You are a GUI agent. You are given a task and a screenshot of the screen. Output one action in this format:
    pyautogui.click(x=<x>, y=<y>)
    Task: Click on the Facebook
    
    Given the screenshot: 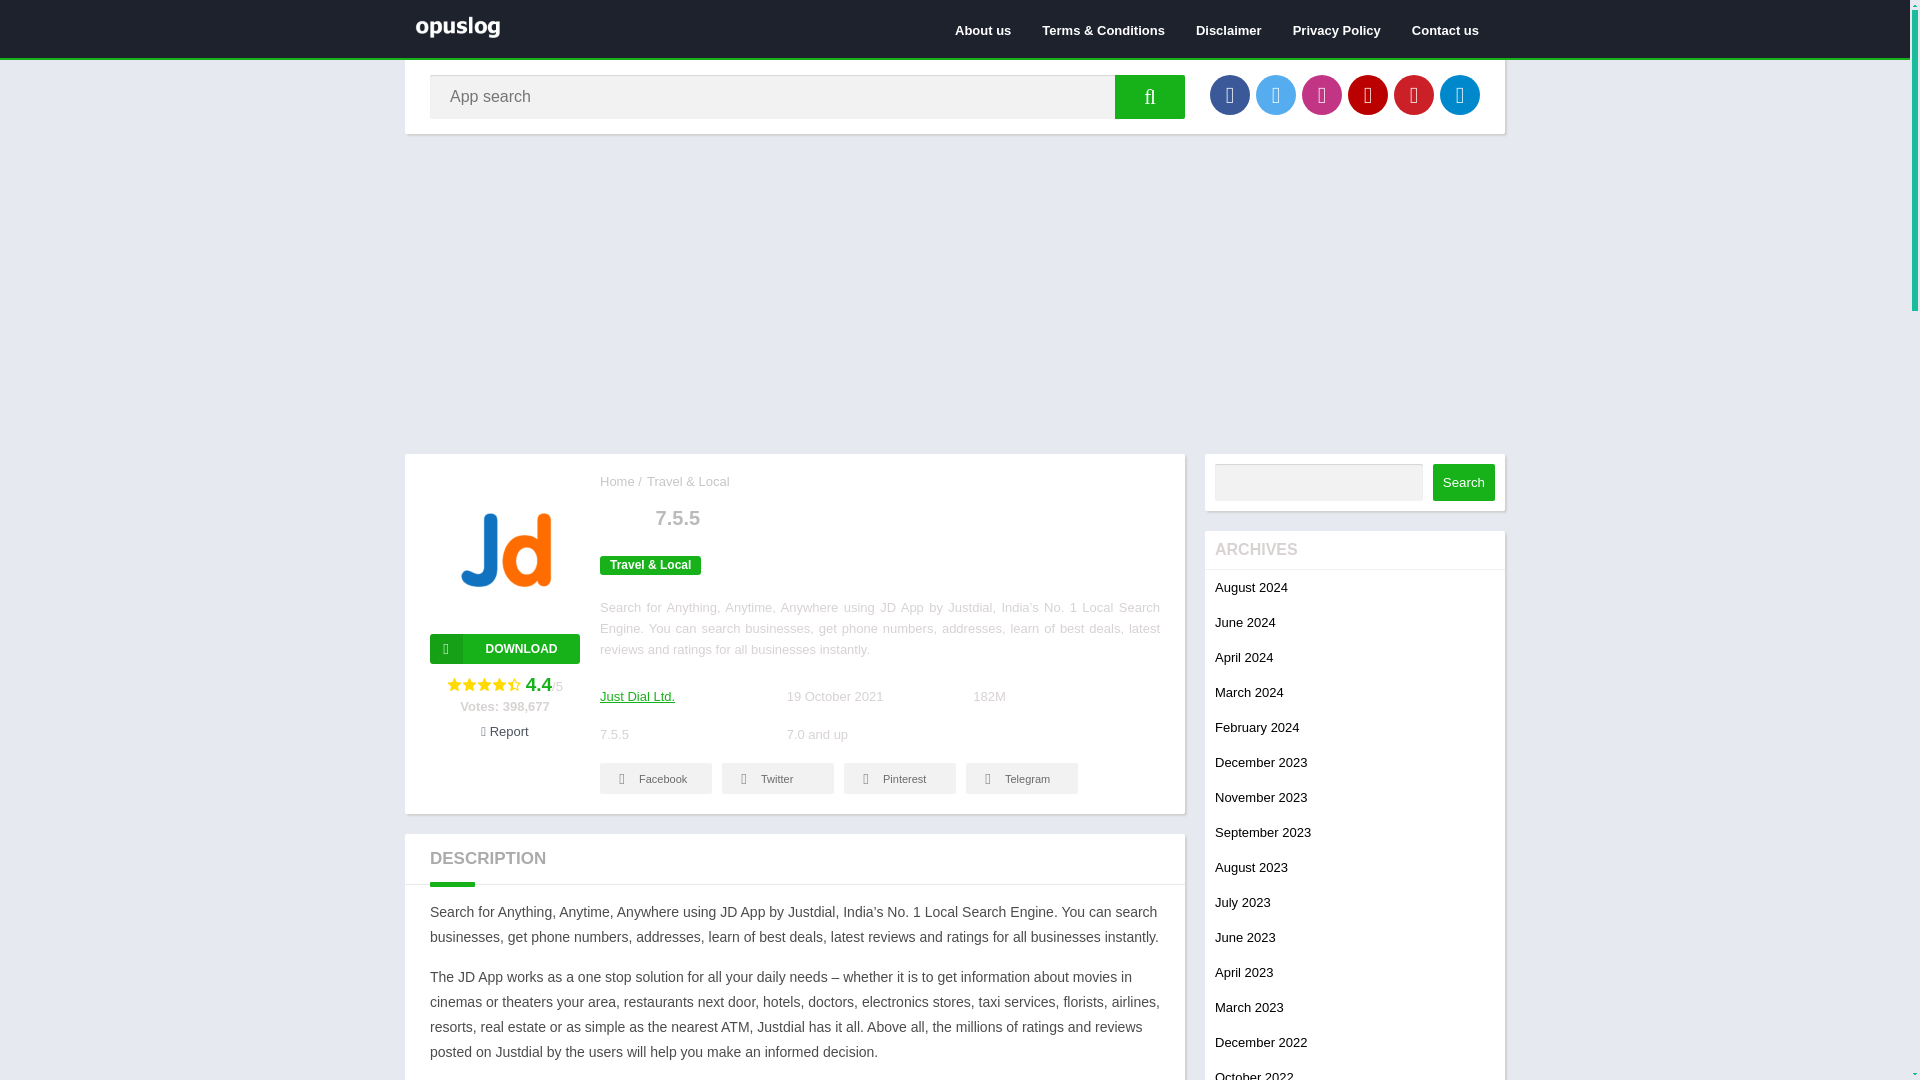 What is the action you would take?
    pyautogui.click(x=1229, y=94)
    